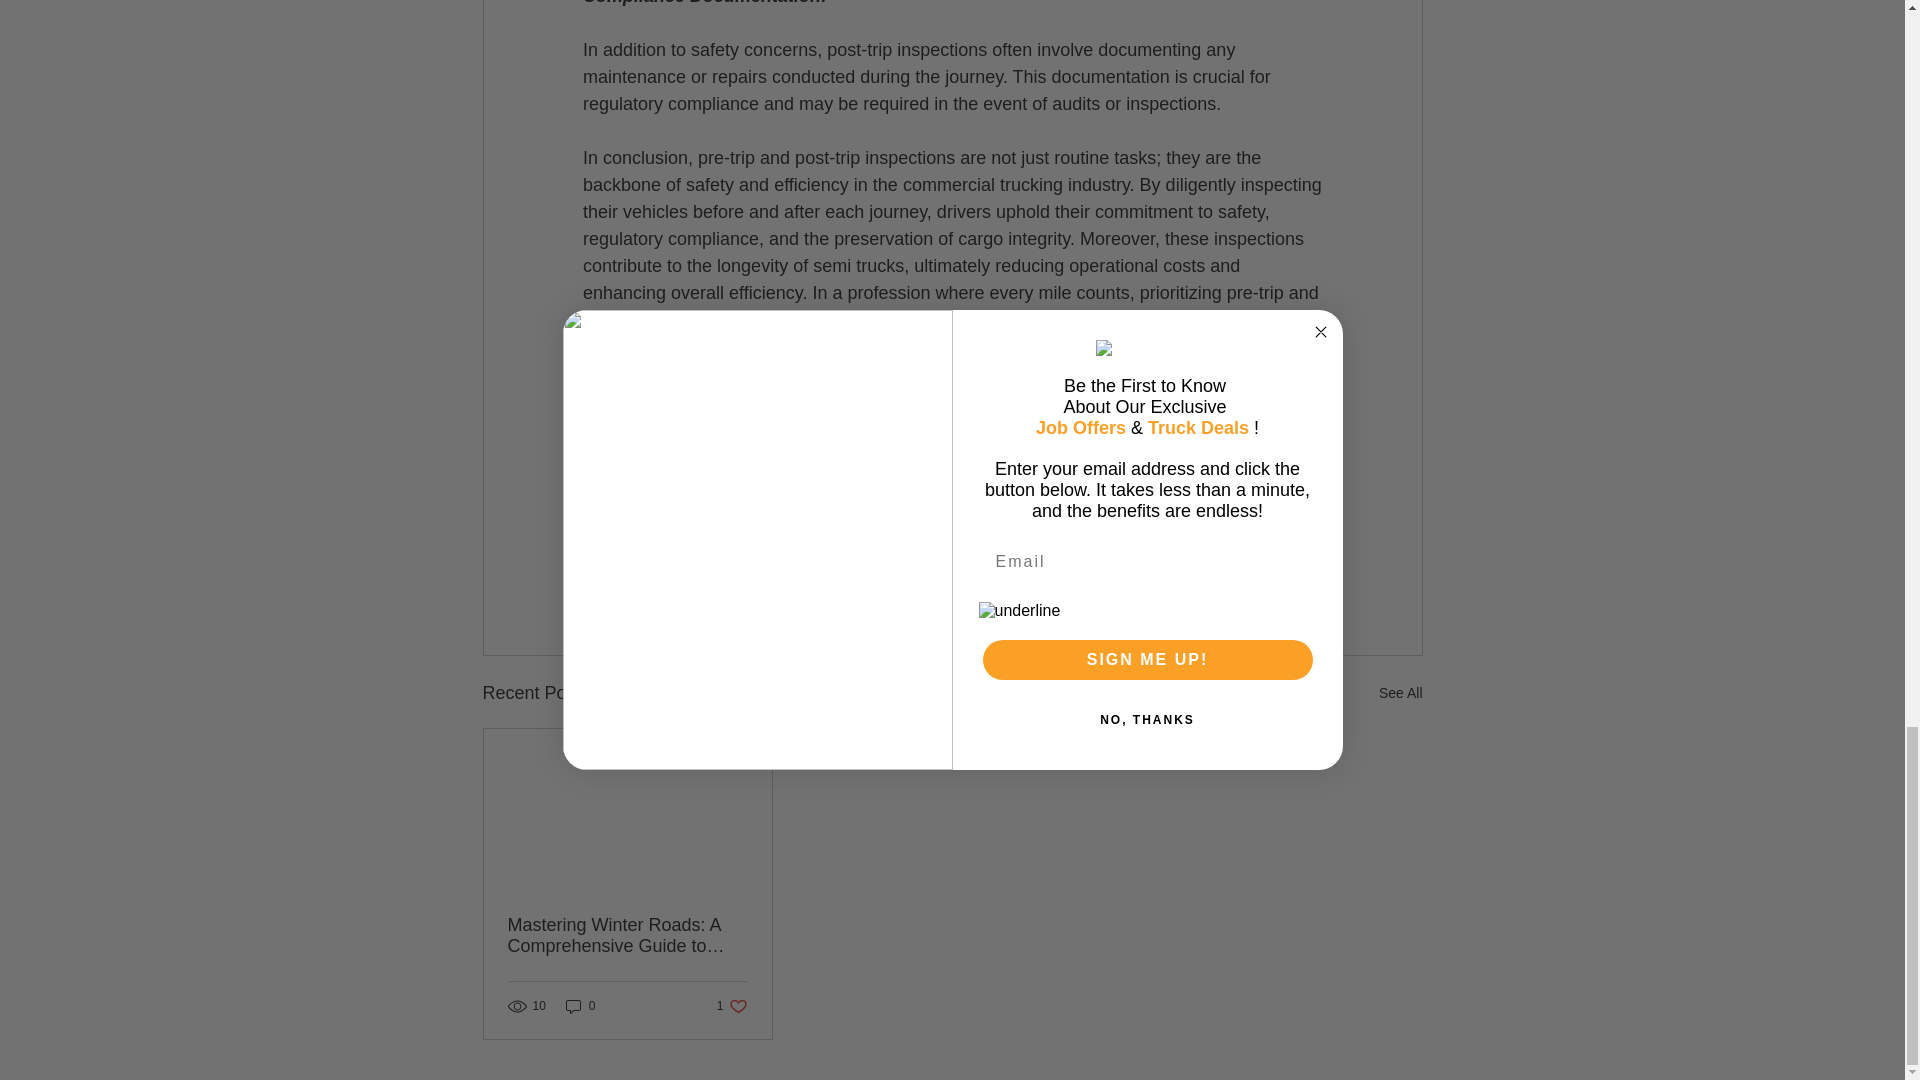 The height and width of the screenshot is (1080, 1920). What do you see at coordinates (1148, 449) in the screenshot?
I see `Inspections` at bounding box center [1148, 449].